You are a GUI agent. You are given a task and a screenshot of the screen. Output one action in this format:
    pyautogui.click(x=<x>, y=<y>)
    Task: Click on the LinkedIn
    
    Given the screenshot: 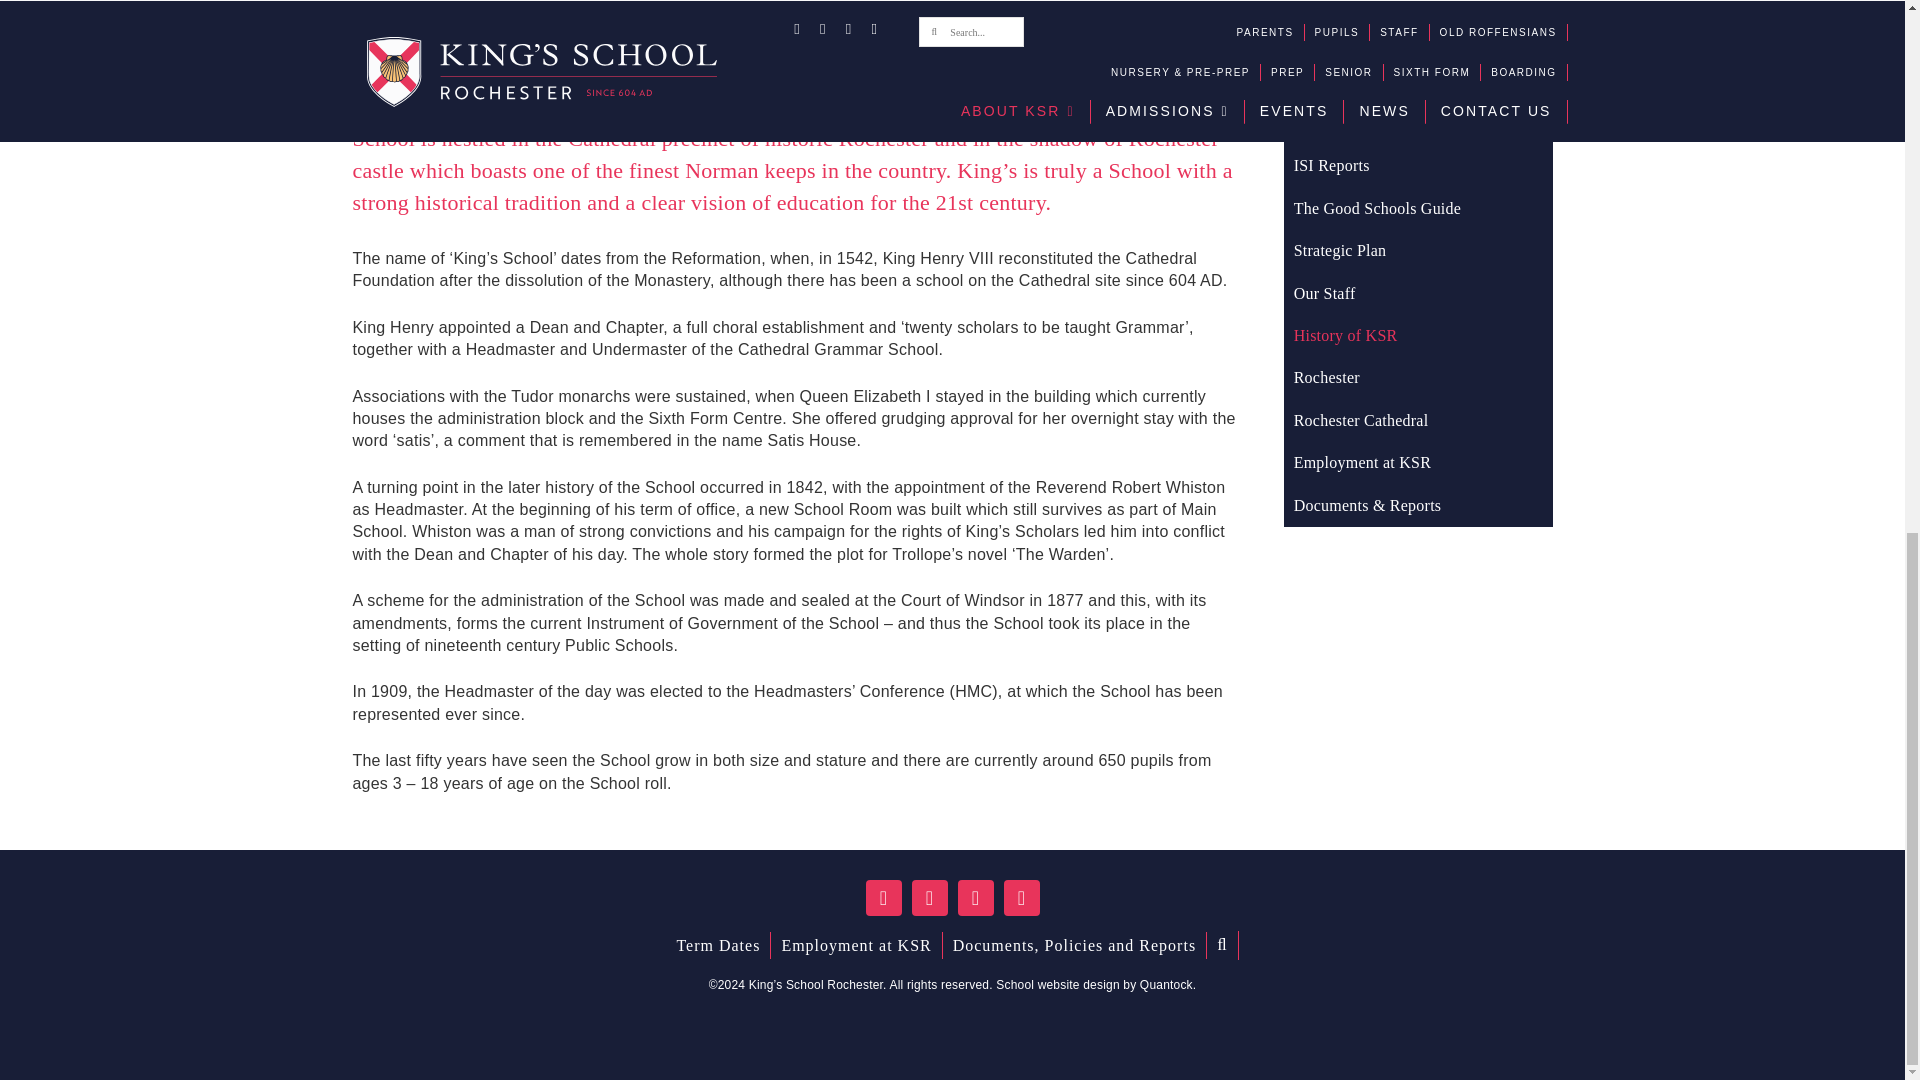 What is the action you would take?
    pyautogui.click(x=1022, y=898)
    